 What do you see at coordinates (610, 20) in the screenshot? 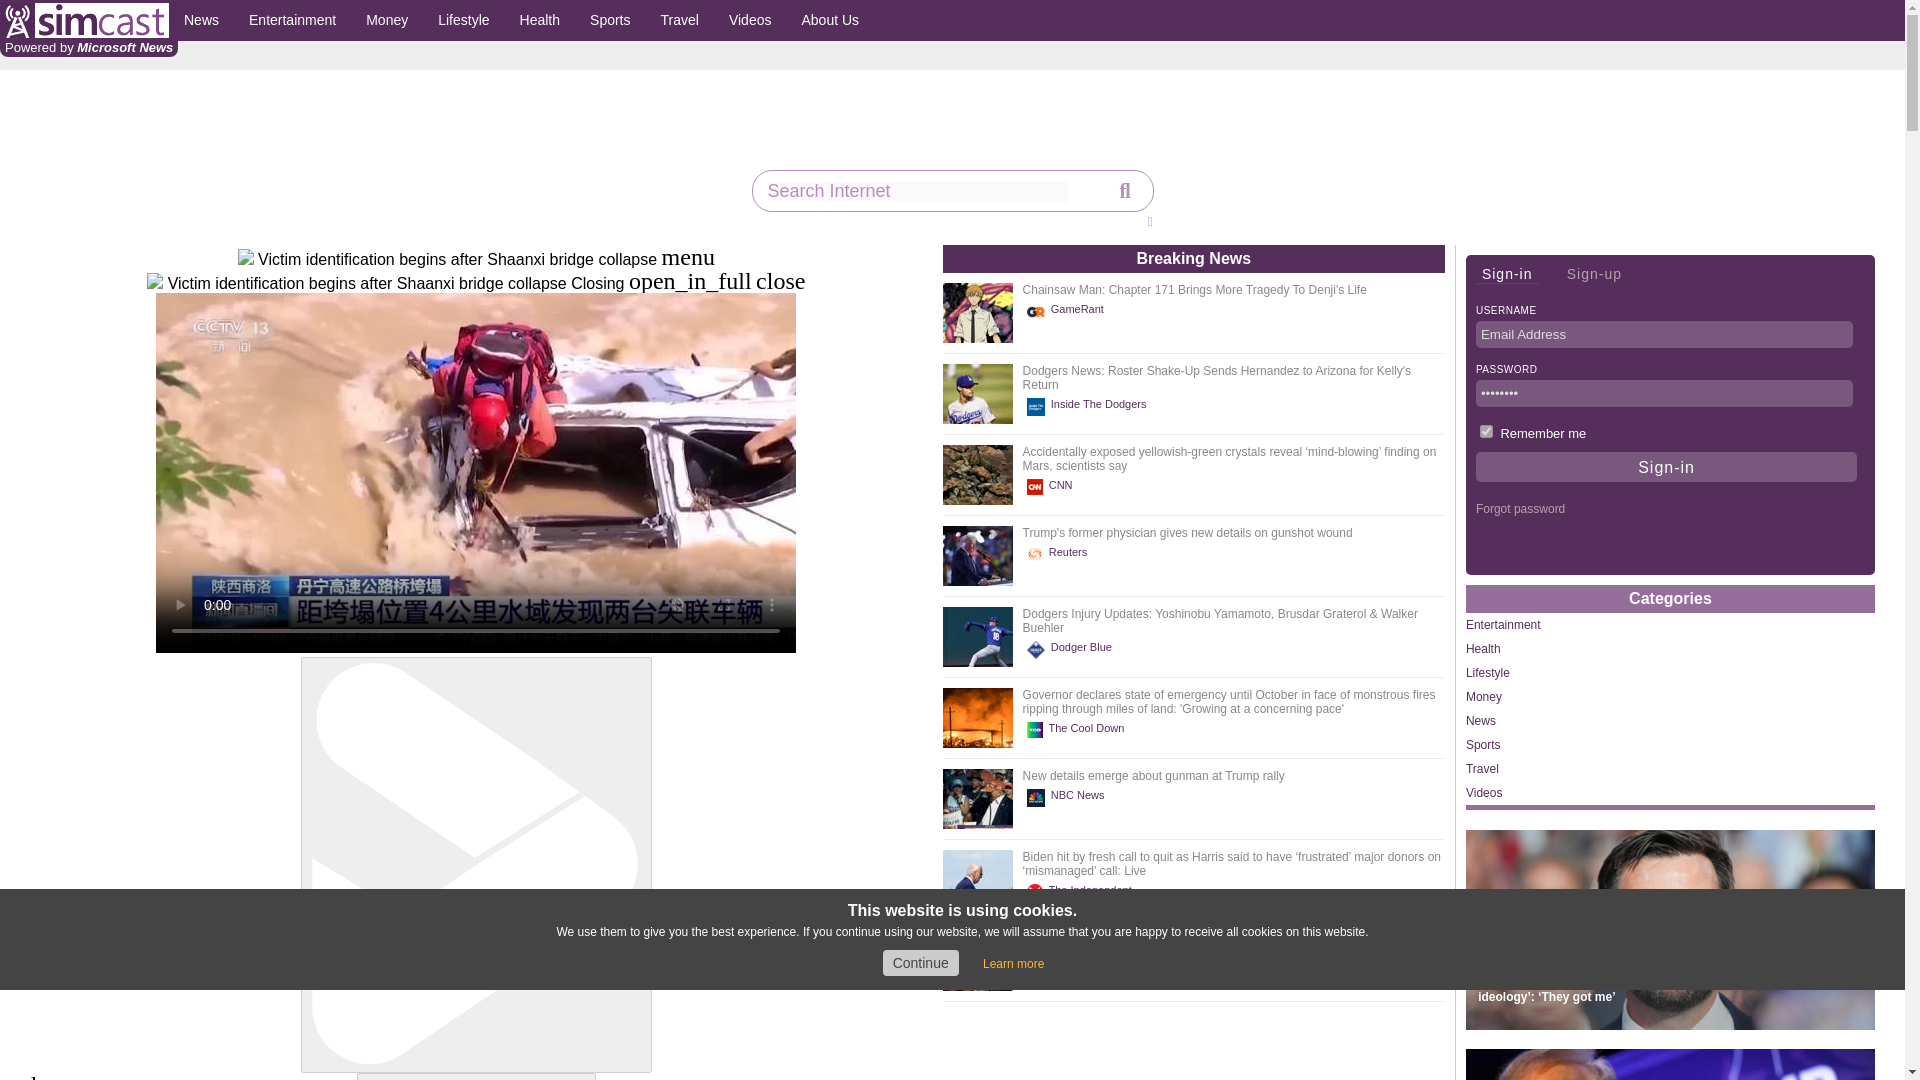
I see `Sports` at bounding box center [610, 20].